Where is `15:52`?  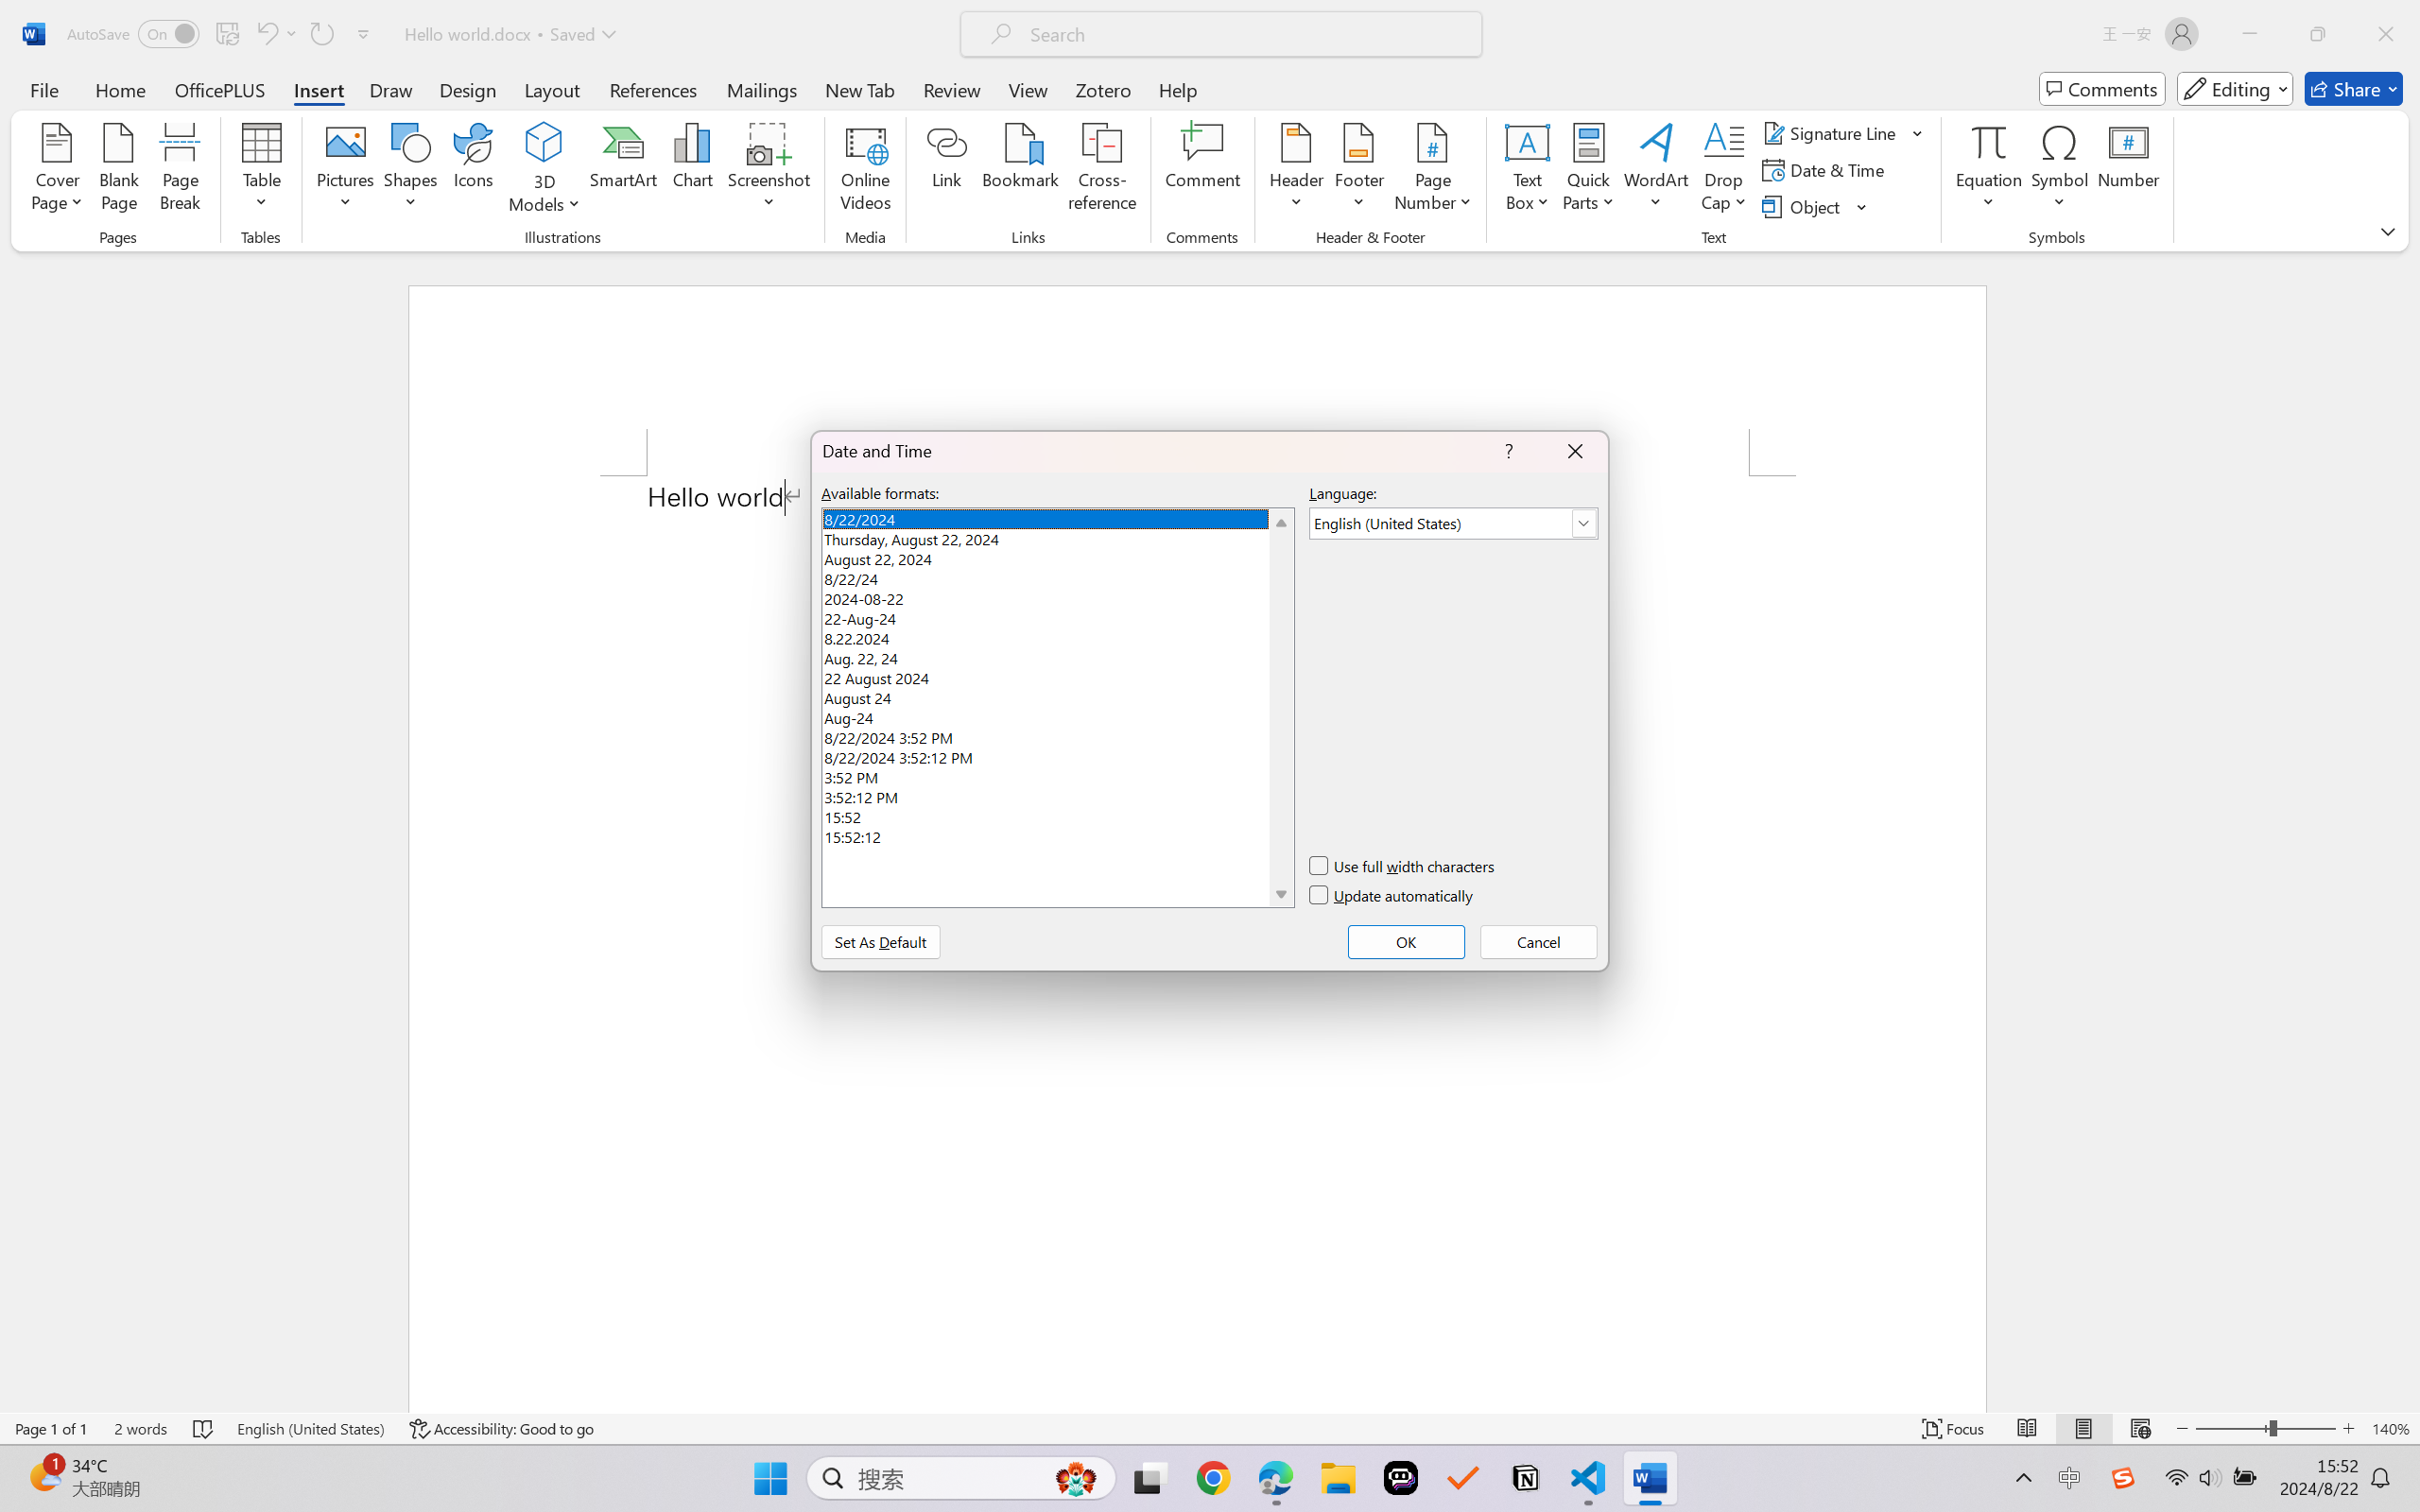
15:52 is located at coordinates (1057, 815).